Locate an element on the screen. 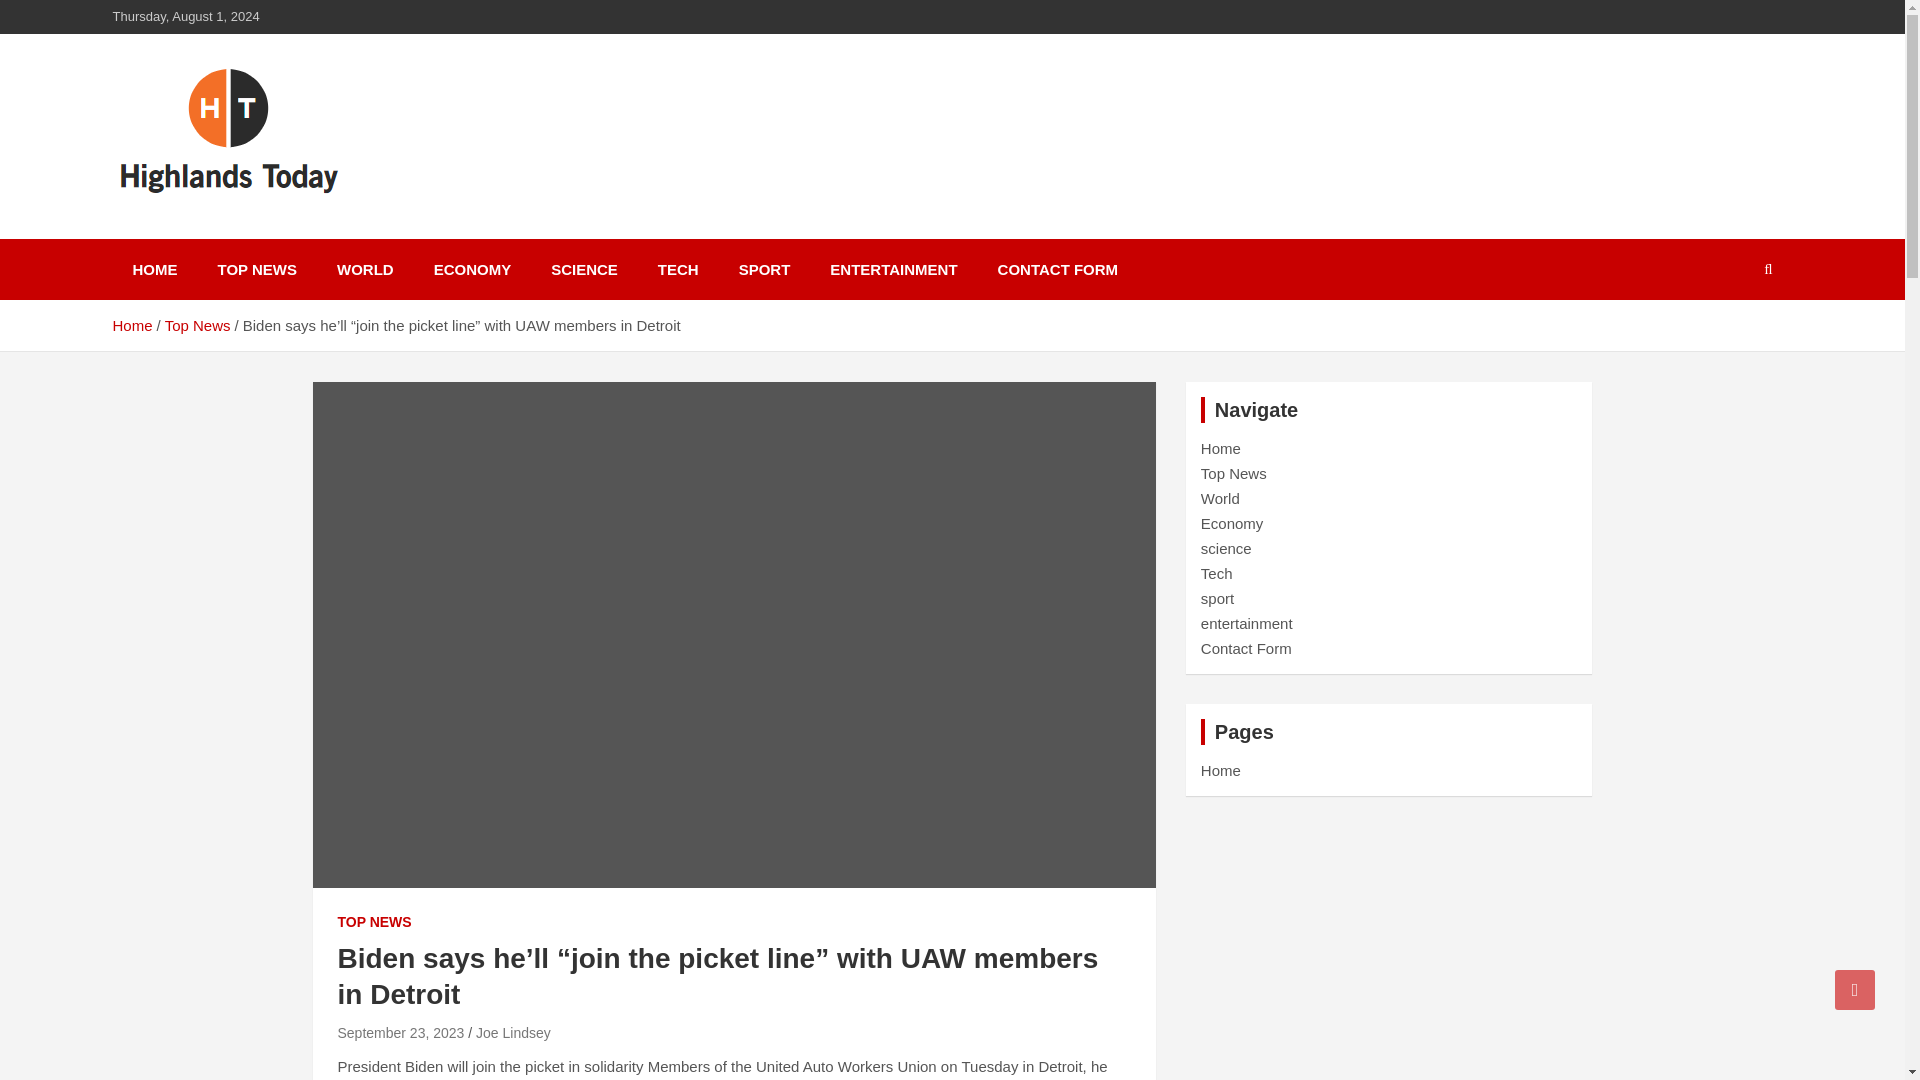 Image resolution: width=1920 pixels, height=1080 pixels. Home is located at coordinates (131, 325).